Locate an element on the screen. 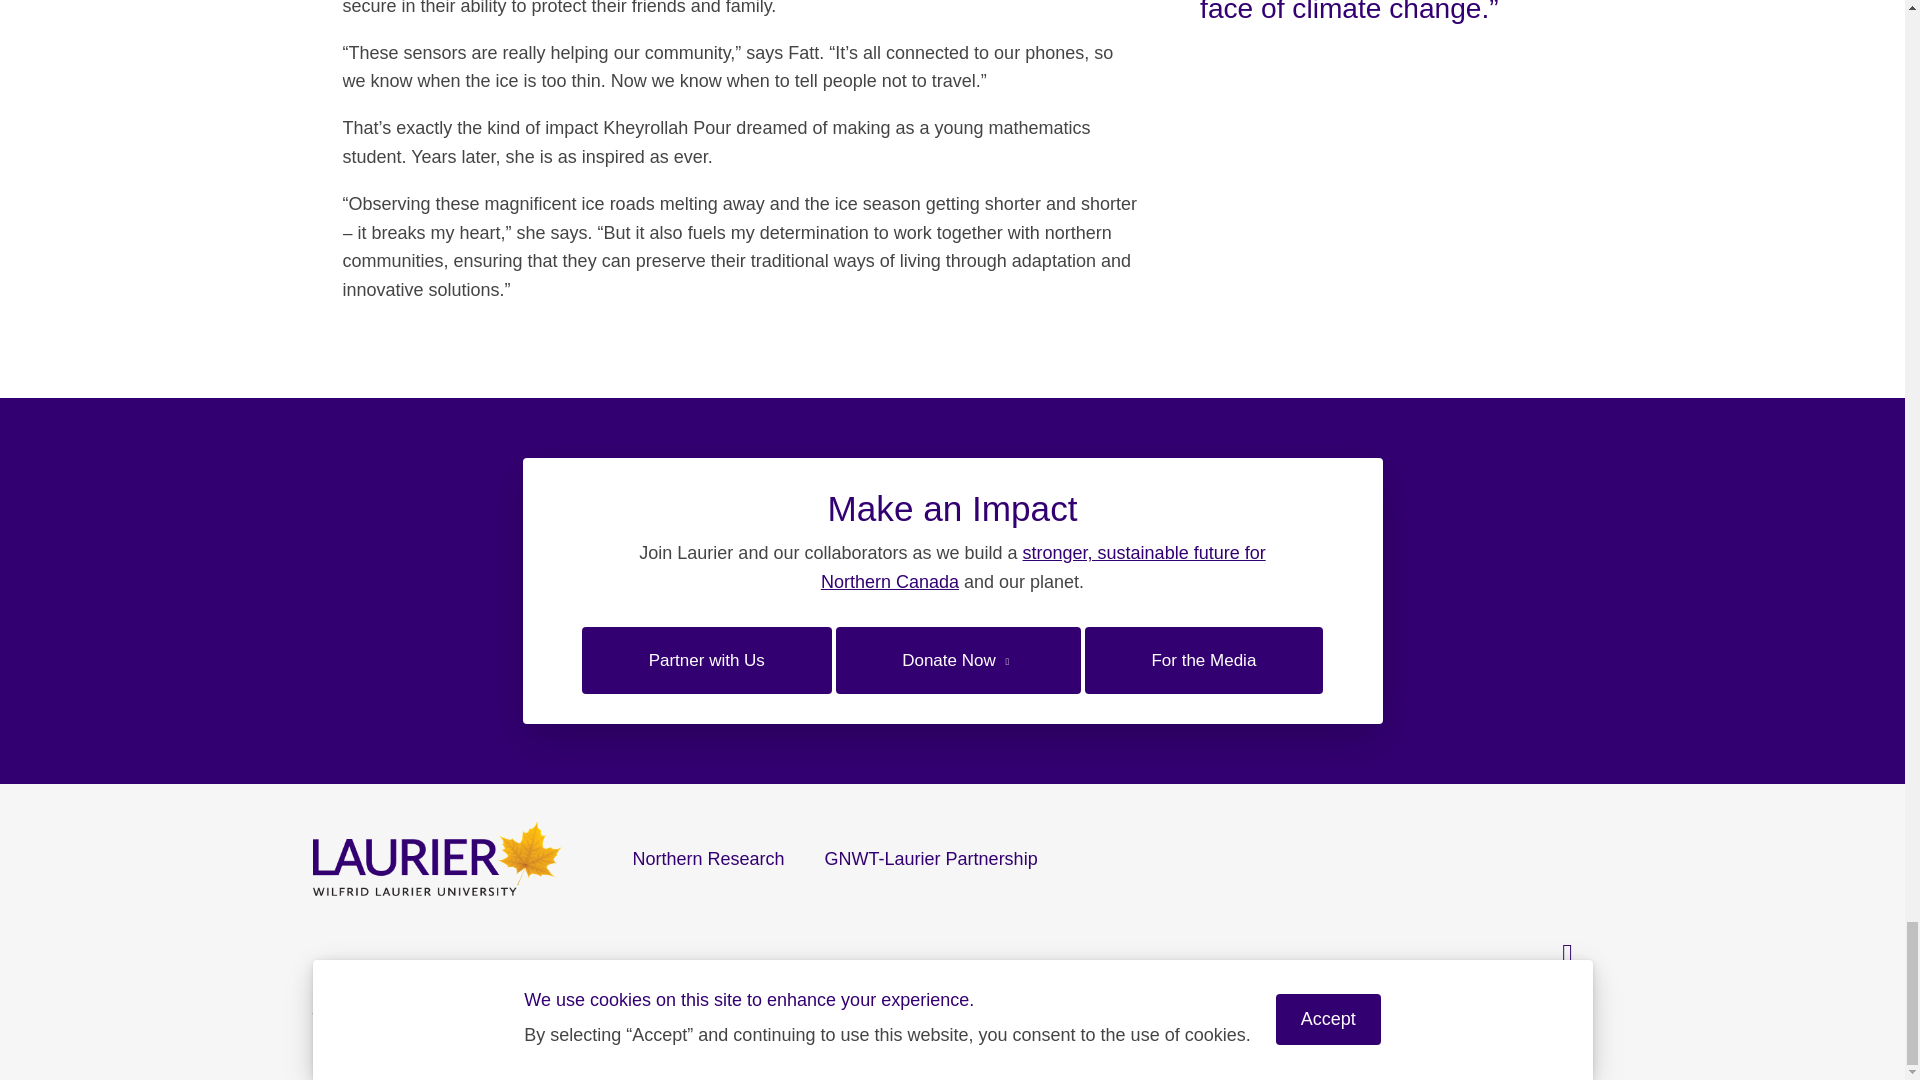 This screenshot has width=1920, height=1080. Northern Research is located at coordinates (708, 859).